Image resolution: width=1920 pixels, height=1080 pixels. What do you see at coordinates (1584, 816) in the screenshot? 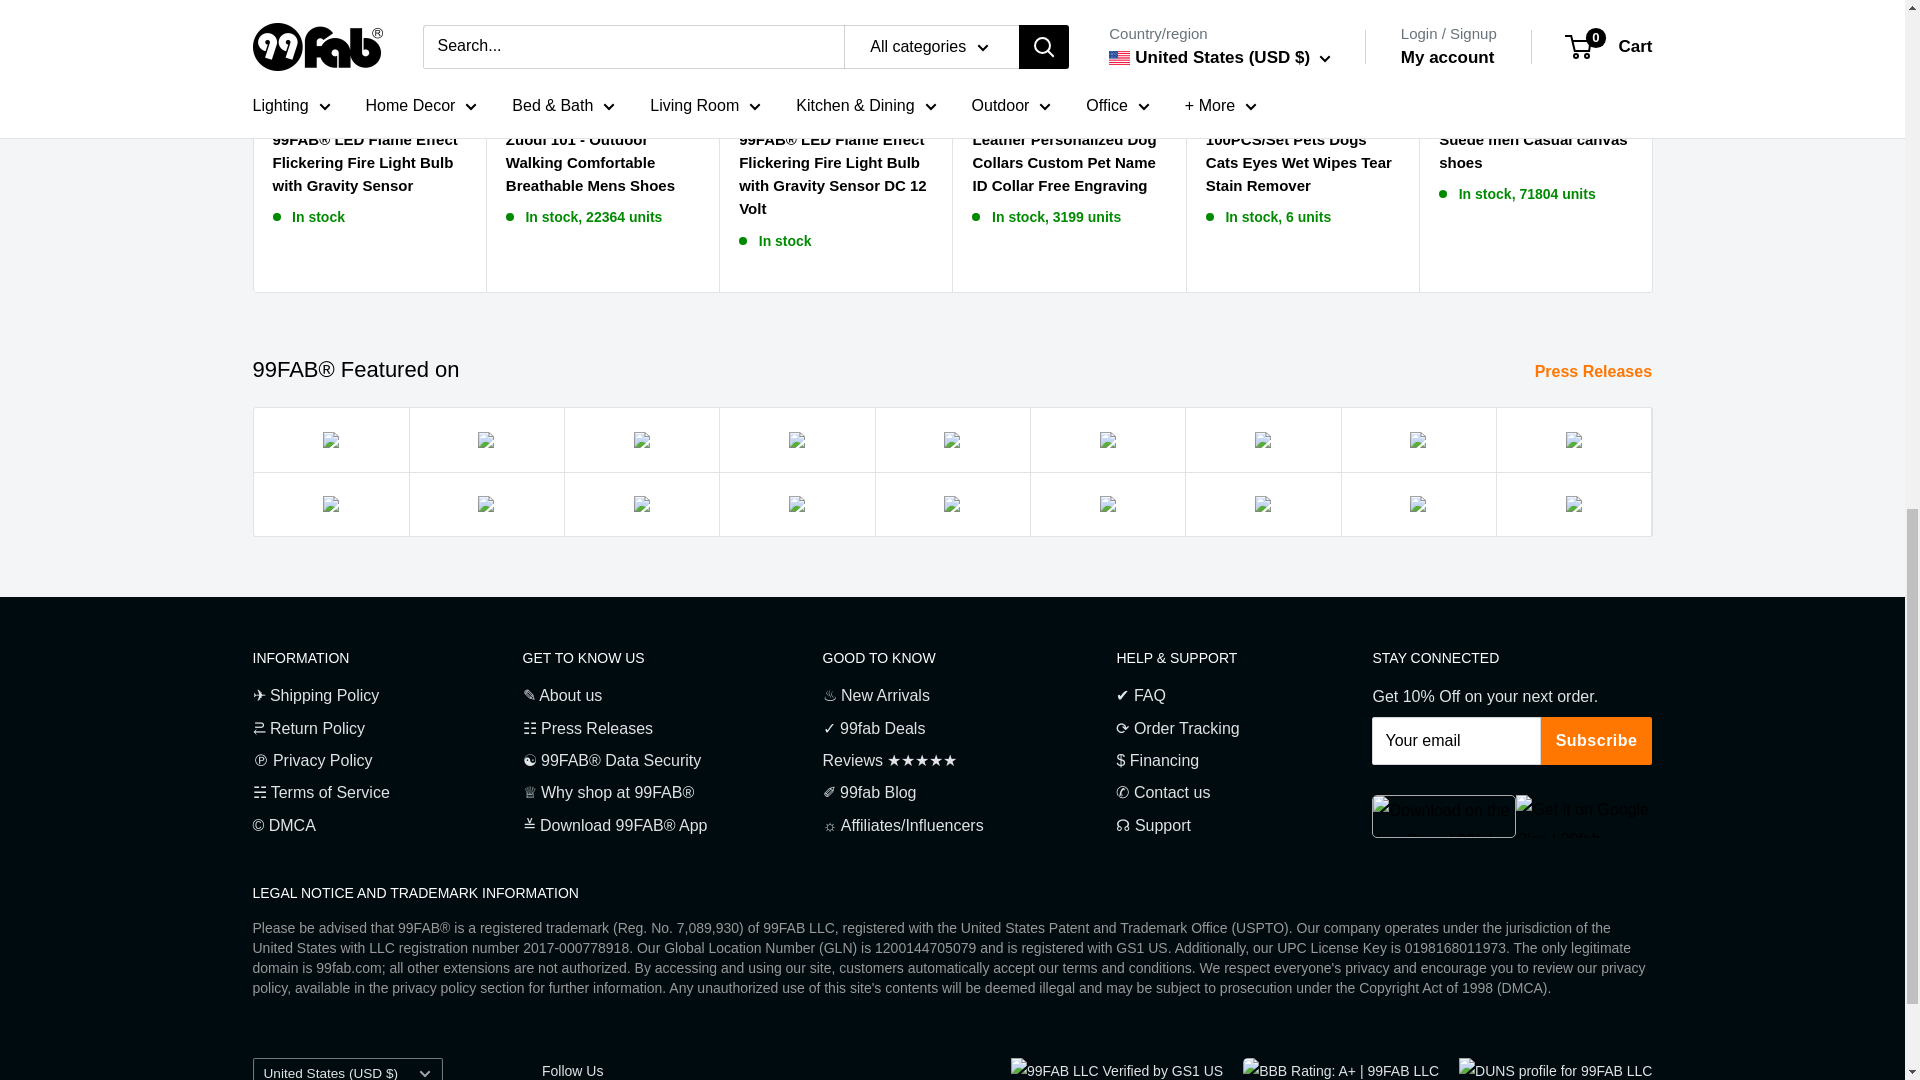
I see `Get it on Google Play` at bounding box center [1584, 816].